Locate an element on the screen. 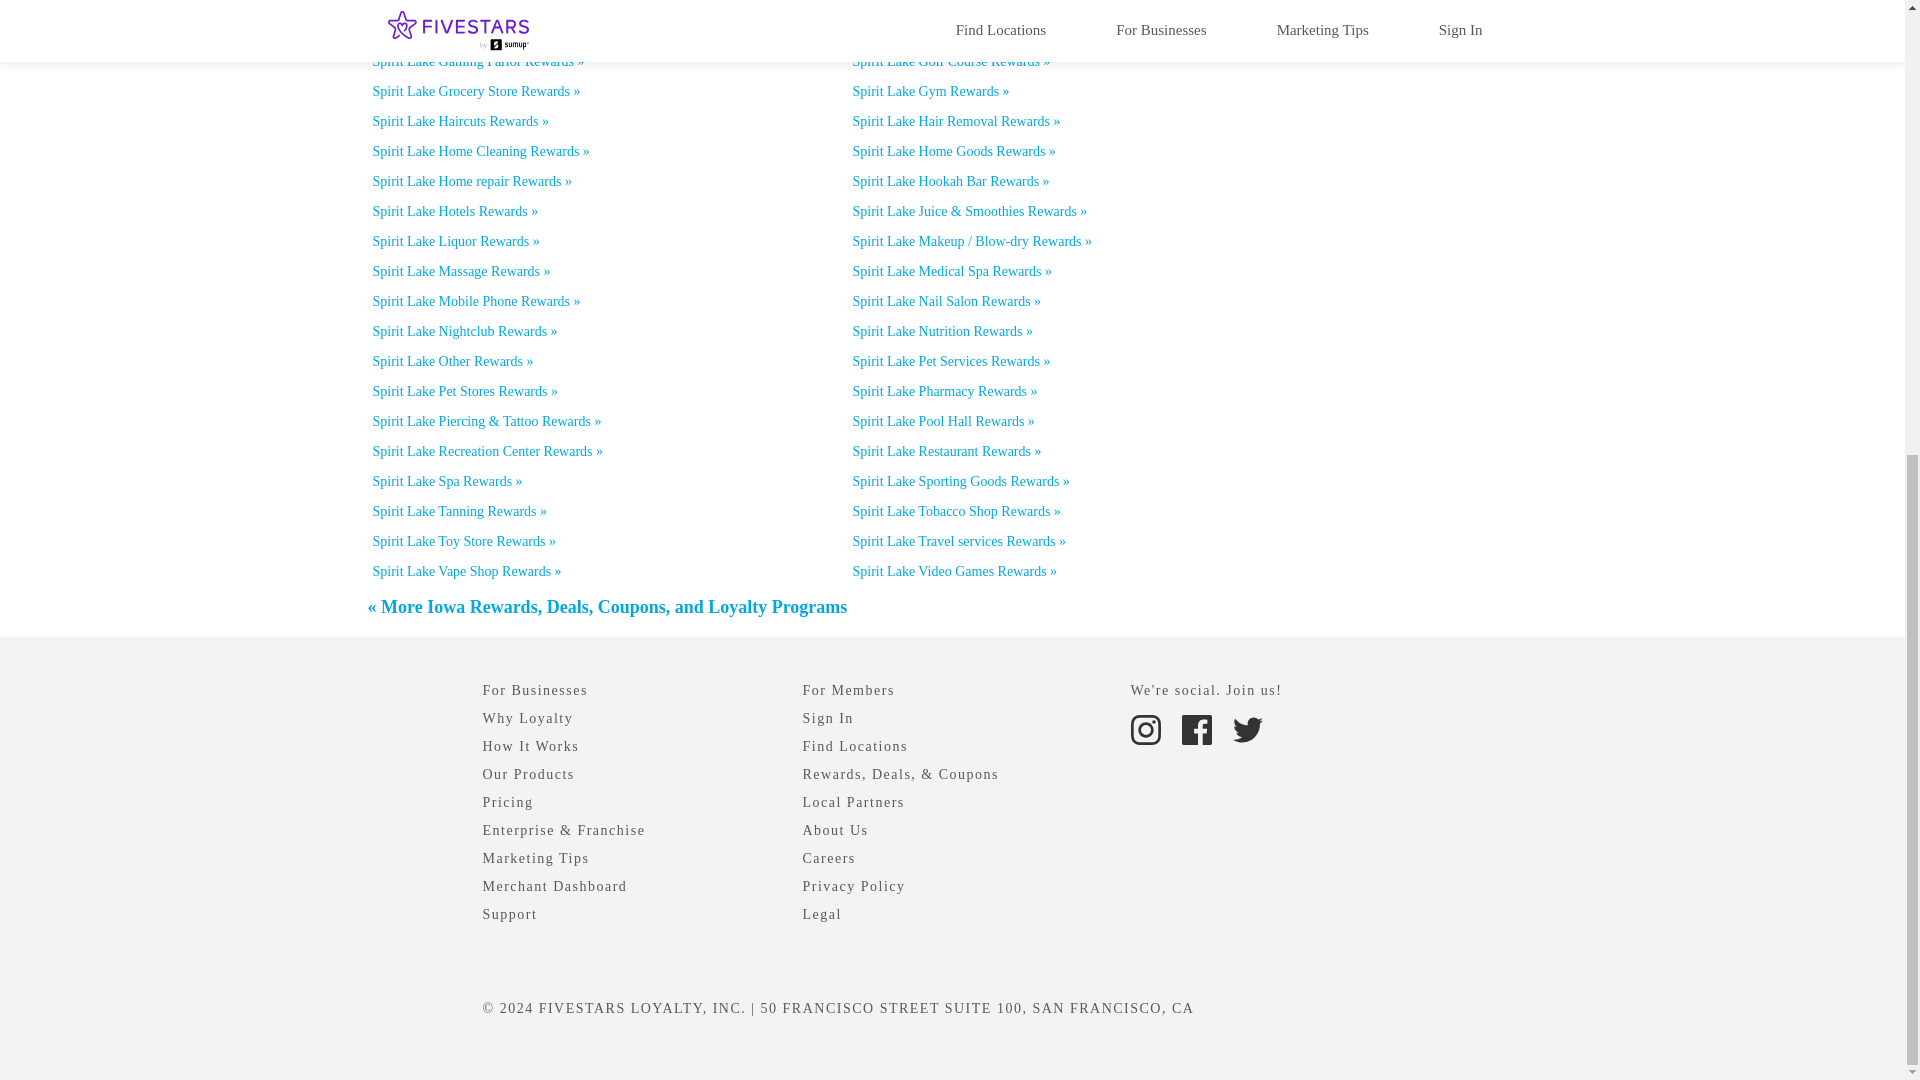 The height and width of the screenshot is (1080, 1920). Merchant Dashboard and Analytics is located at coordinates (554, 886).